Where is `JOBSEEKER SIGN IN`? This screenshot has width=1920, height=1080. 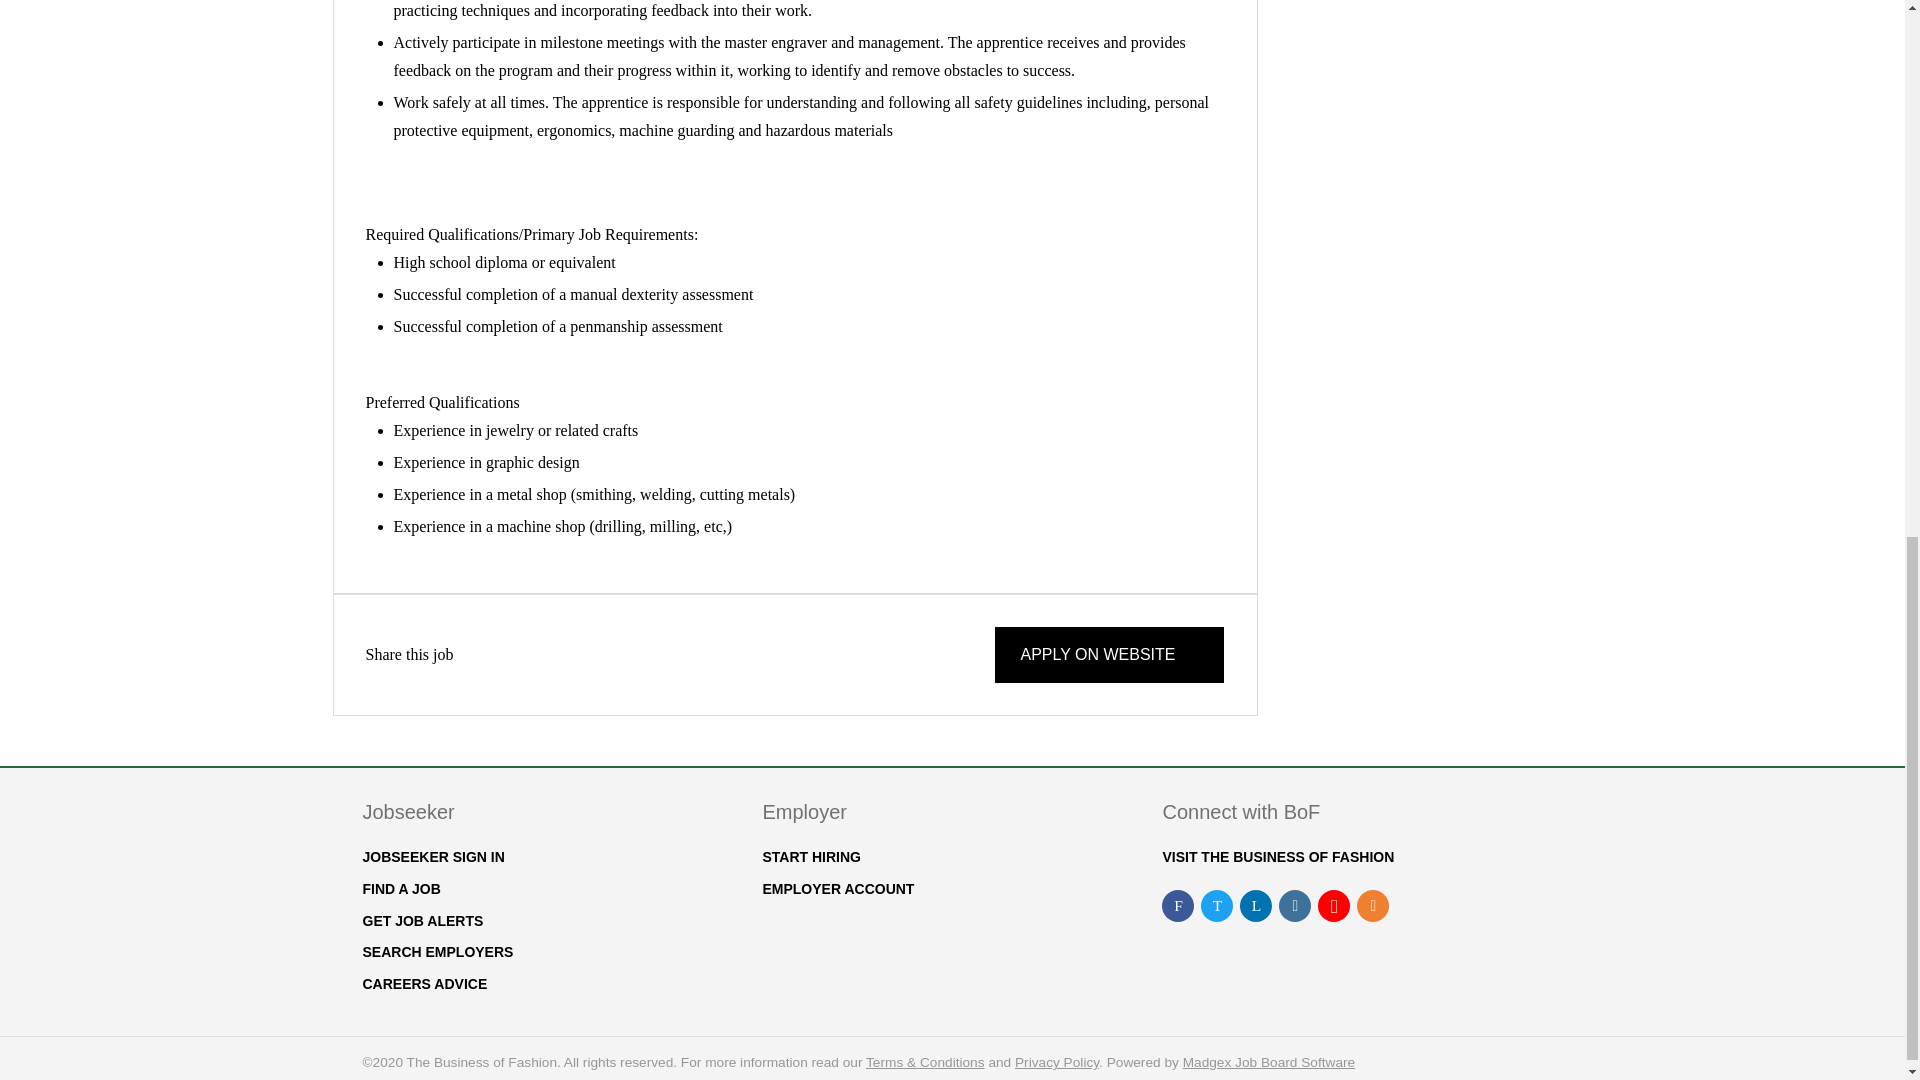 JOBSEEKER SIGN IN is located at coordinates (432, 856).